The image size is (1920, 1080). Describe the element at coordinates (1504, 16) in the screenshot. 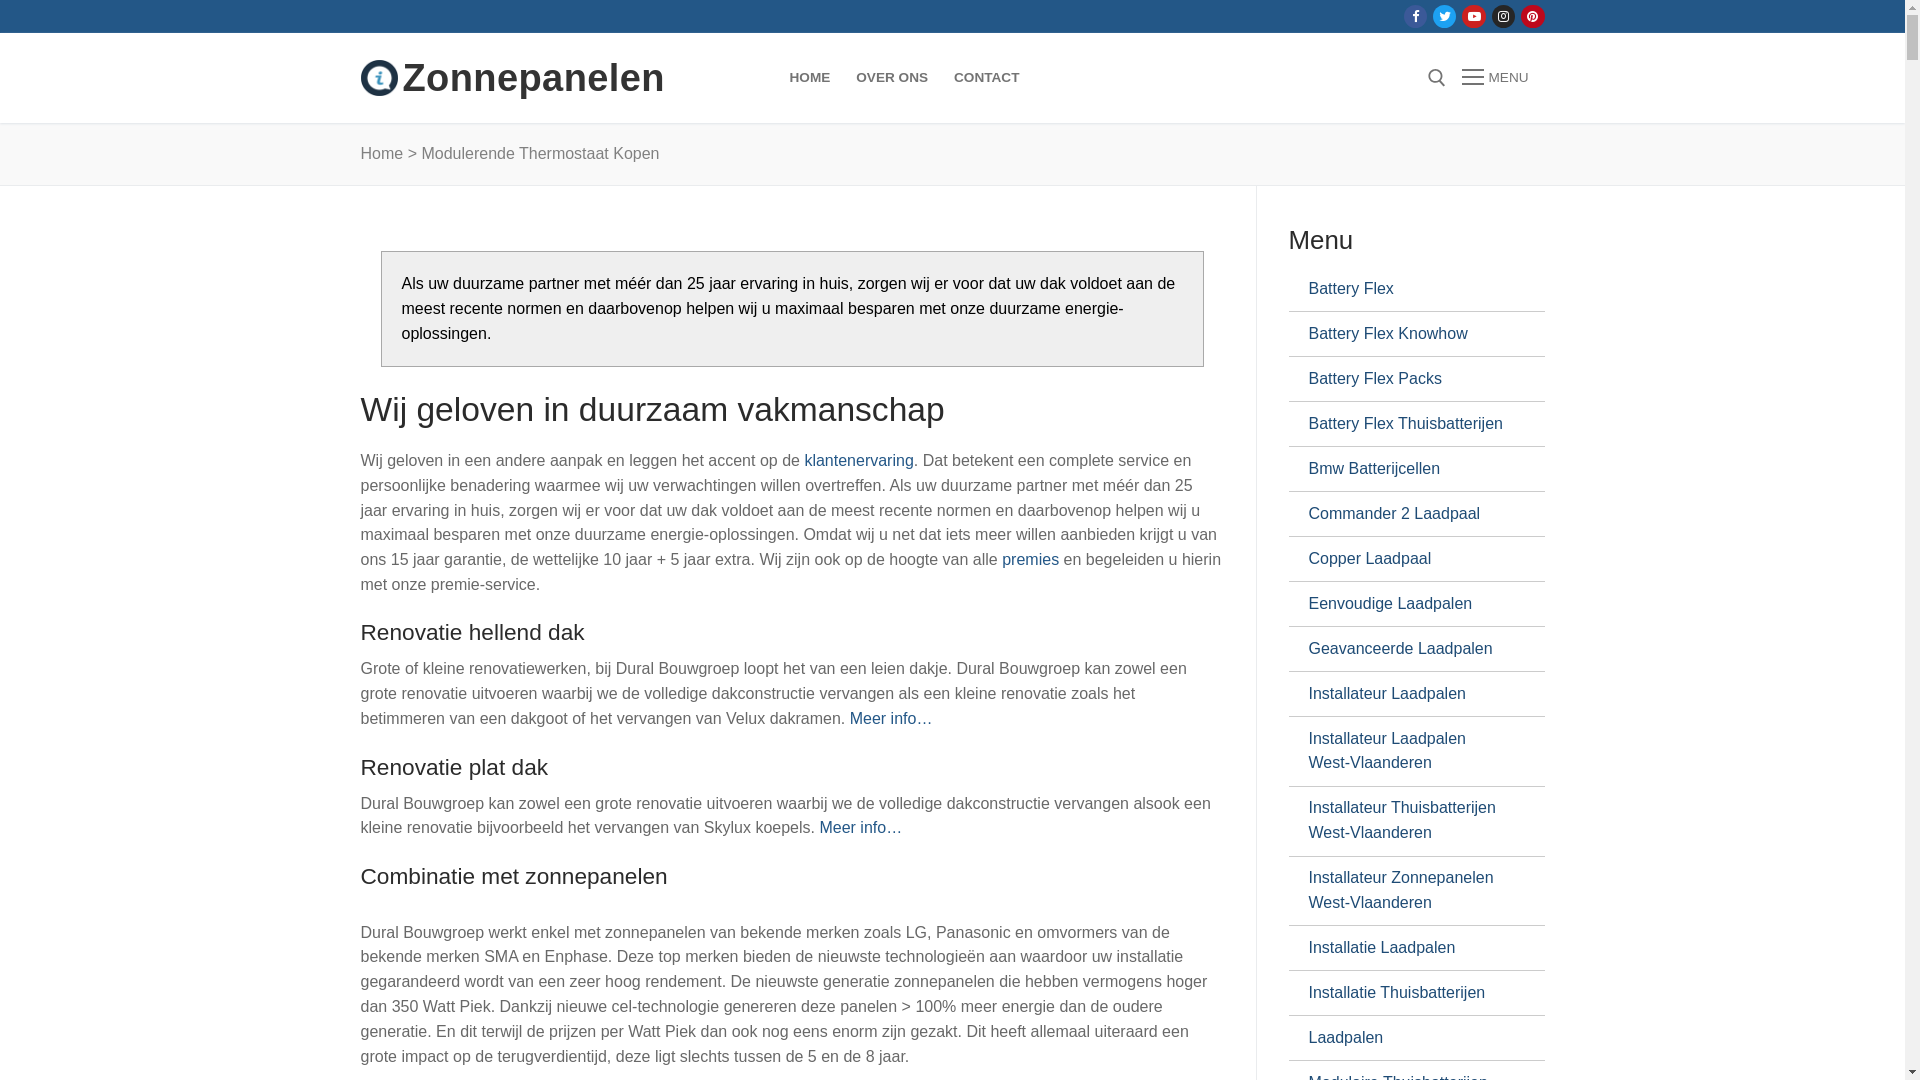

I see `Instagram` at that location.